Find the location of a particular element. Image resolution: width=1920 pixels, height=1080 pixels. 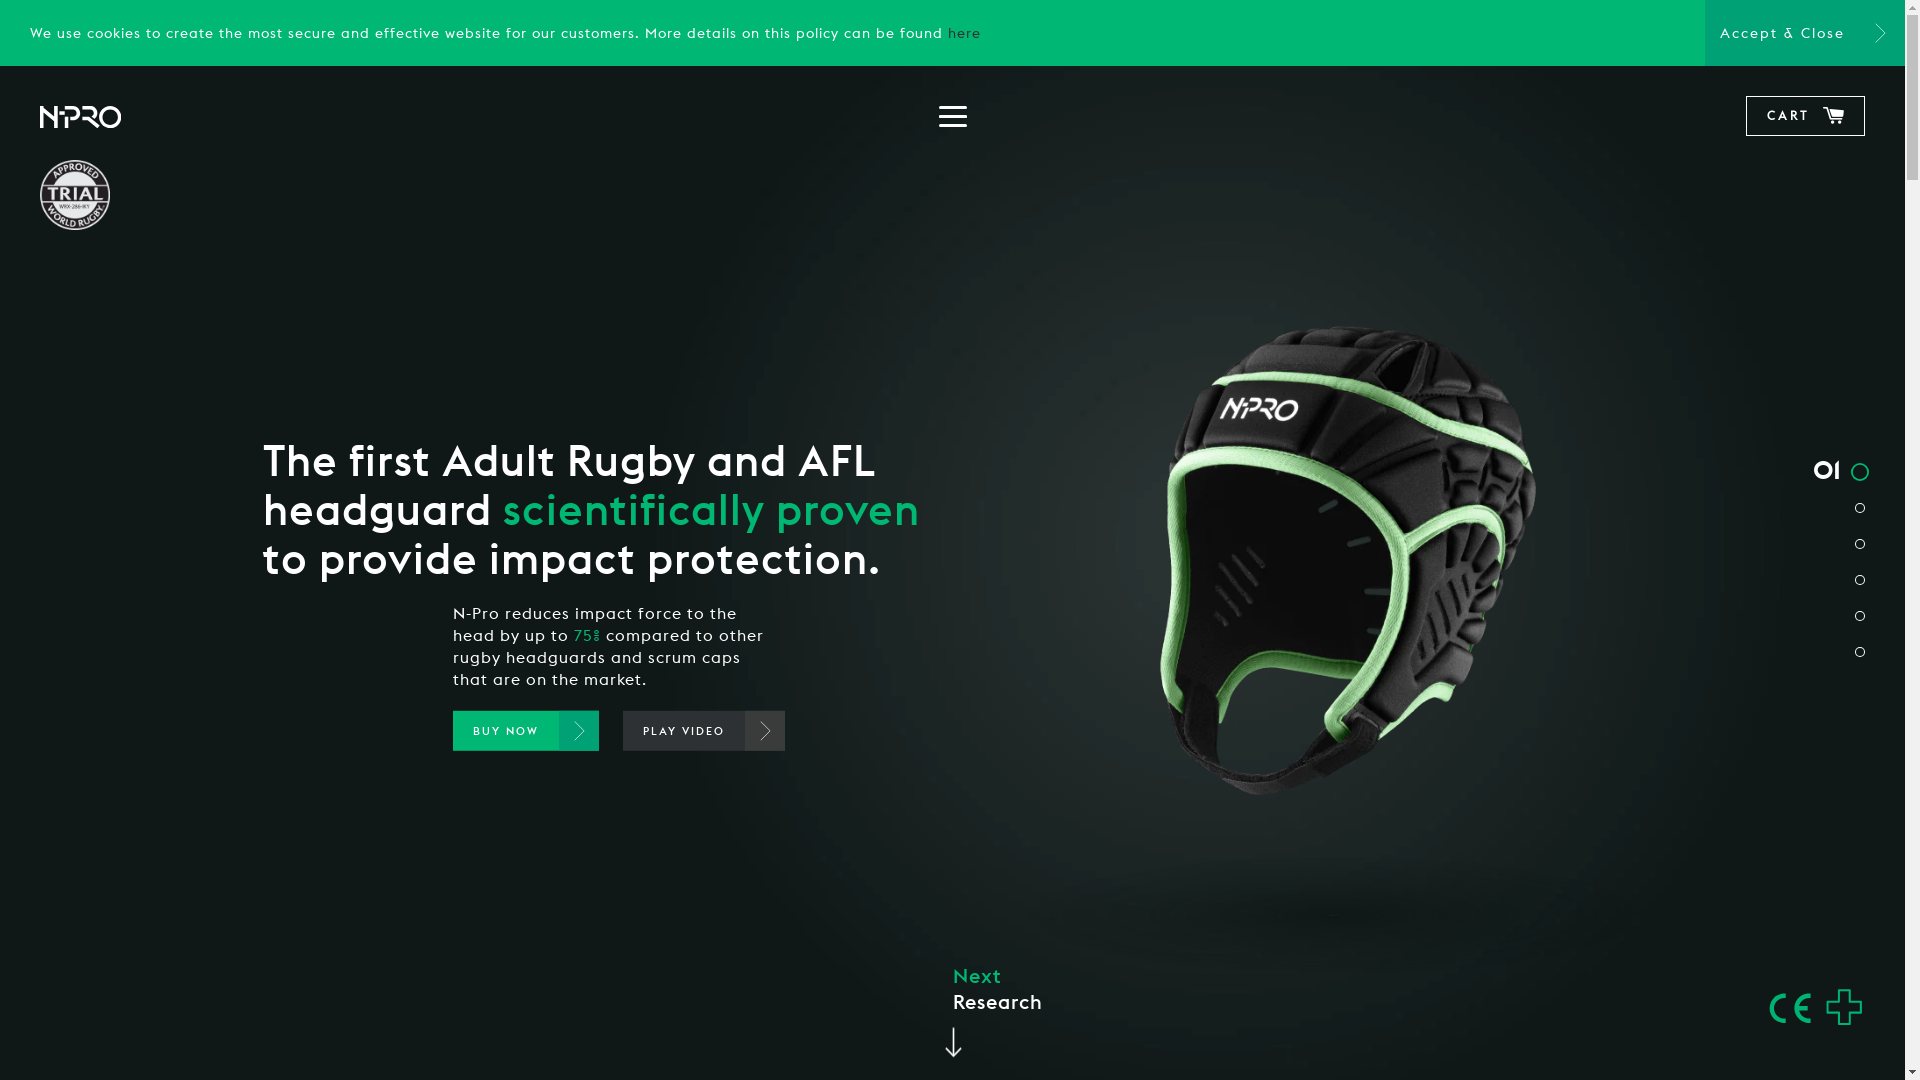

PLAY VIDEO is located at coordinates (704, 731).